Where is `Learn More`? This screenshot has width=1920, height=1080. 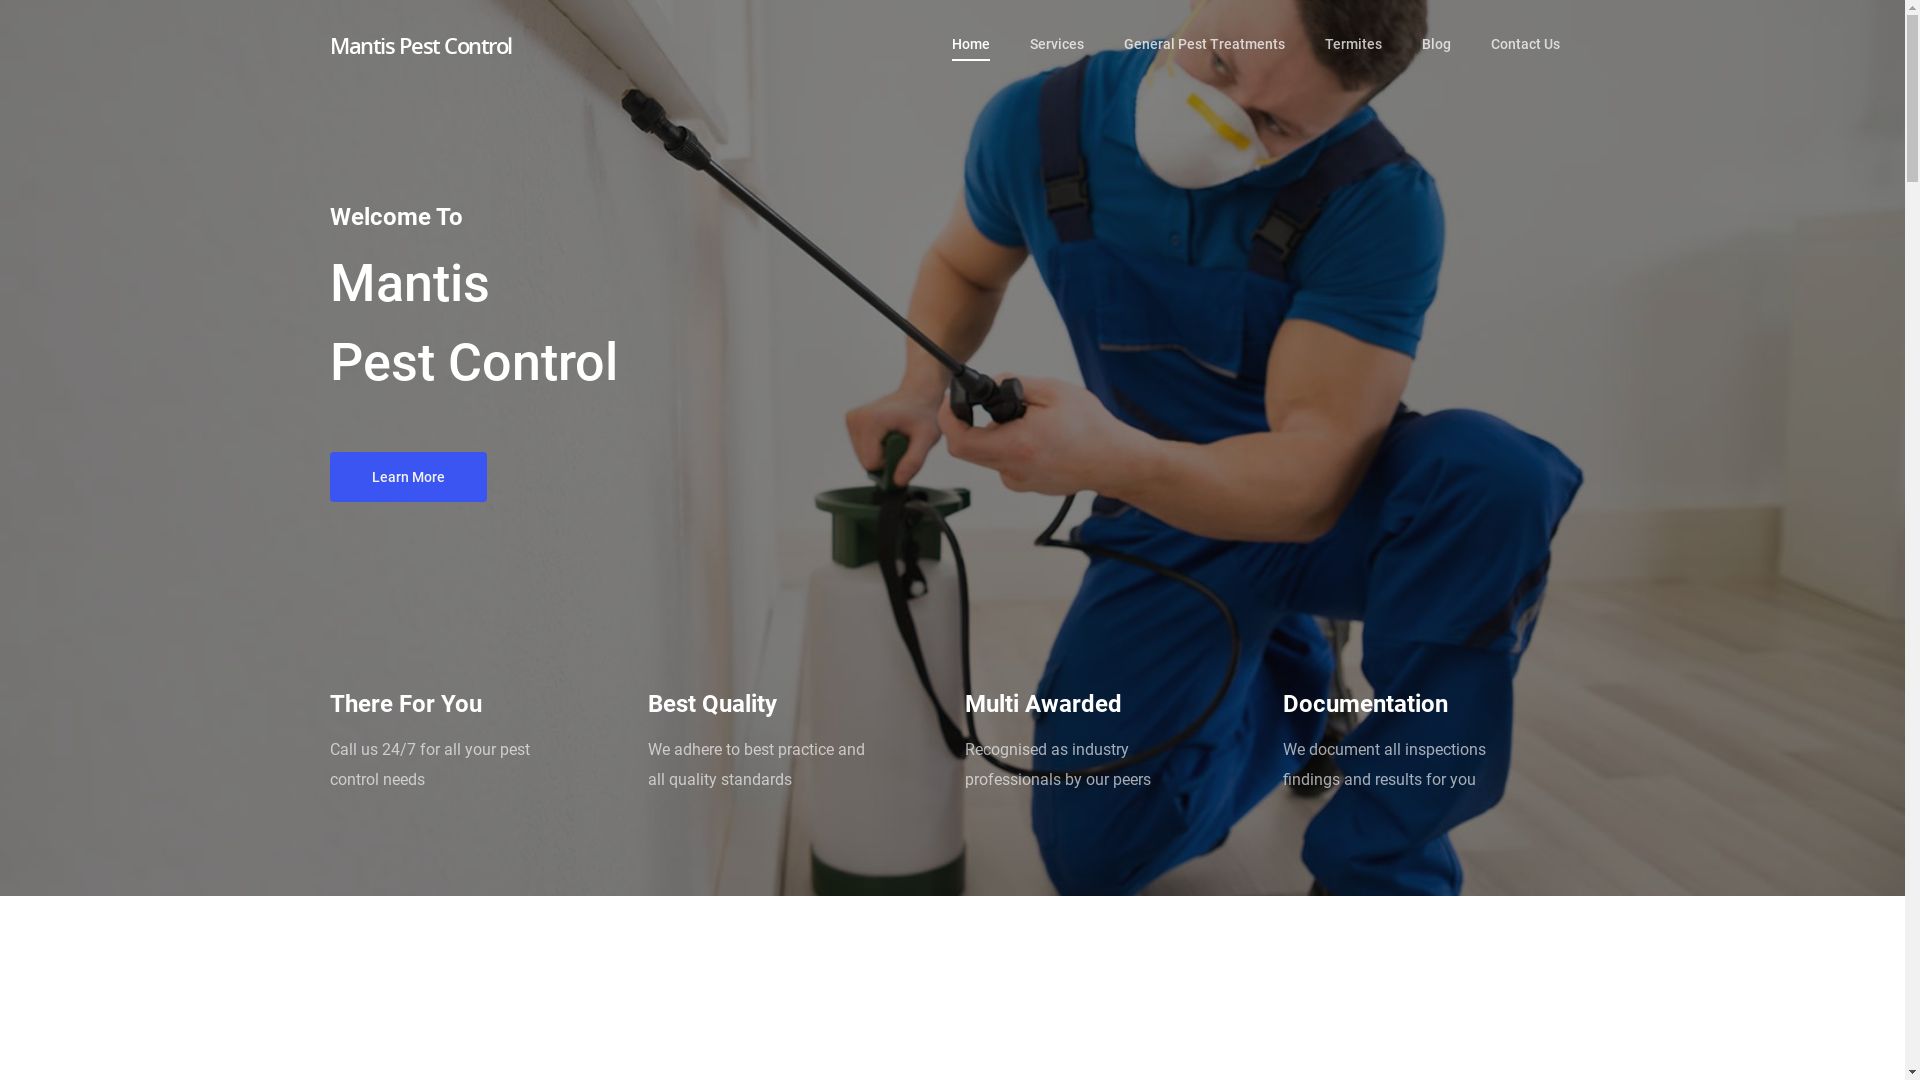 Learn More is located at coordinates (408, 477).